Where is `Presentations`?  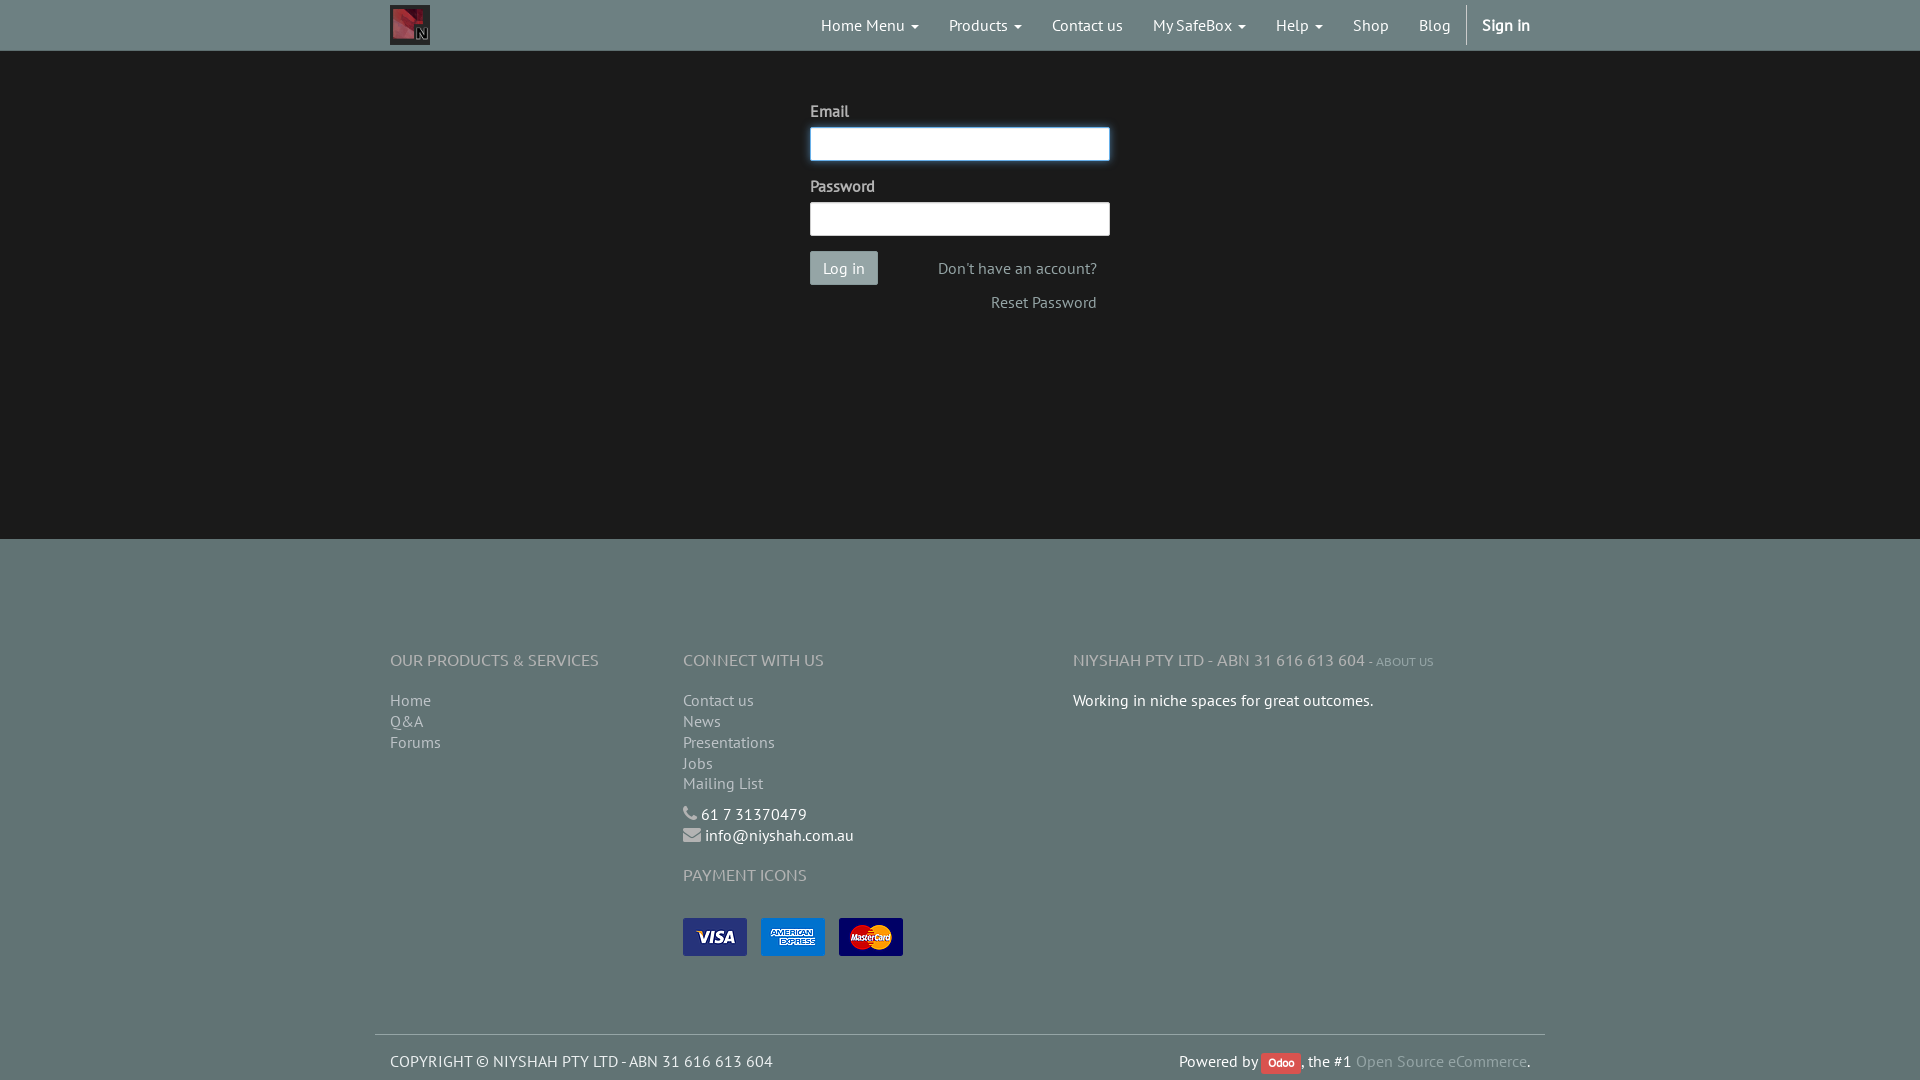
Presentations is located at coordinates (814, 742).